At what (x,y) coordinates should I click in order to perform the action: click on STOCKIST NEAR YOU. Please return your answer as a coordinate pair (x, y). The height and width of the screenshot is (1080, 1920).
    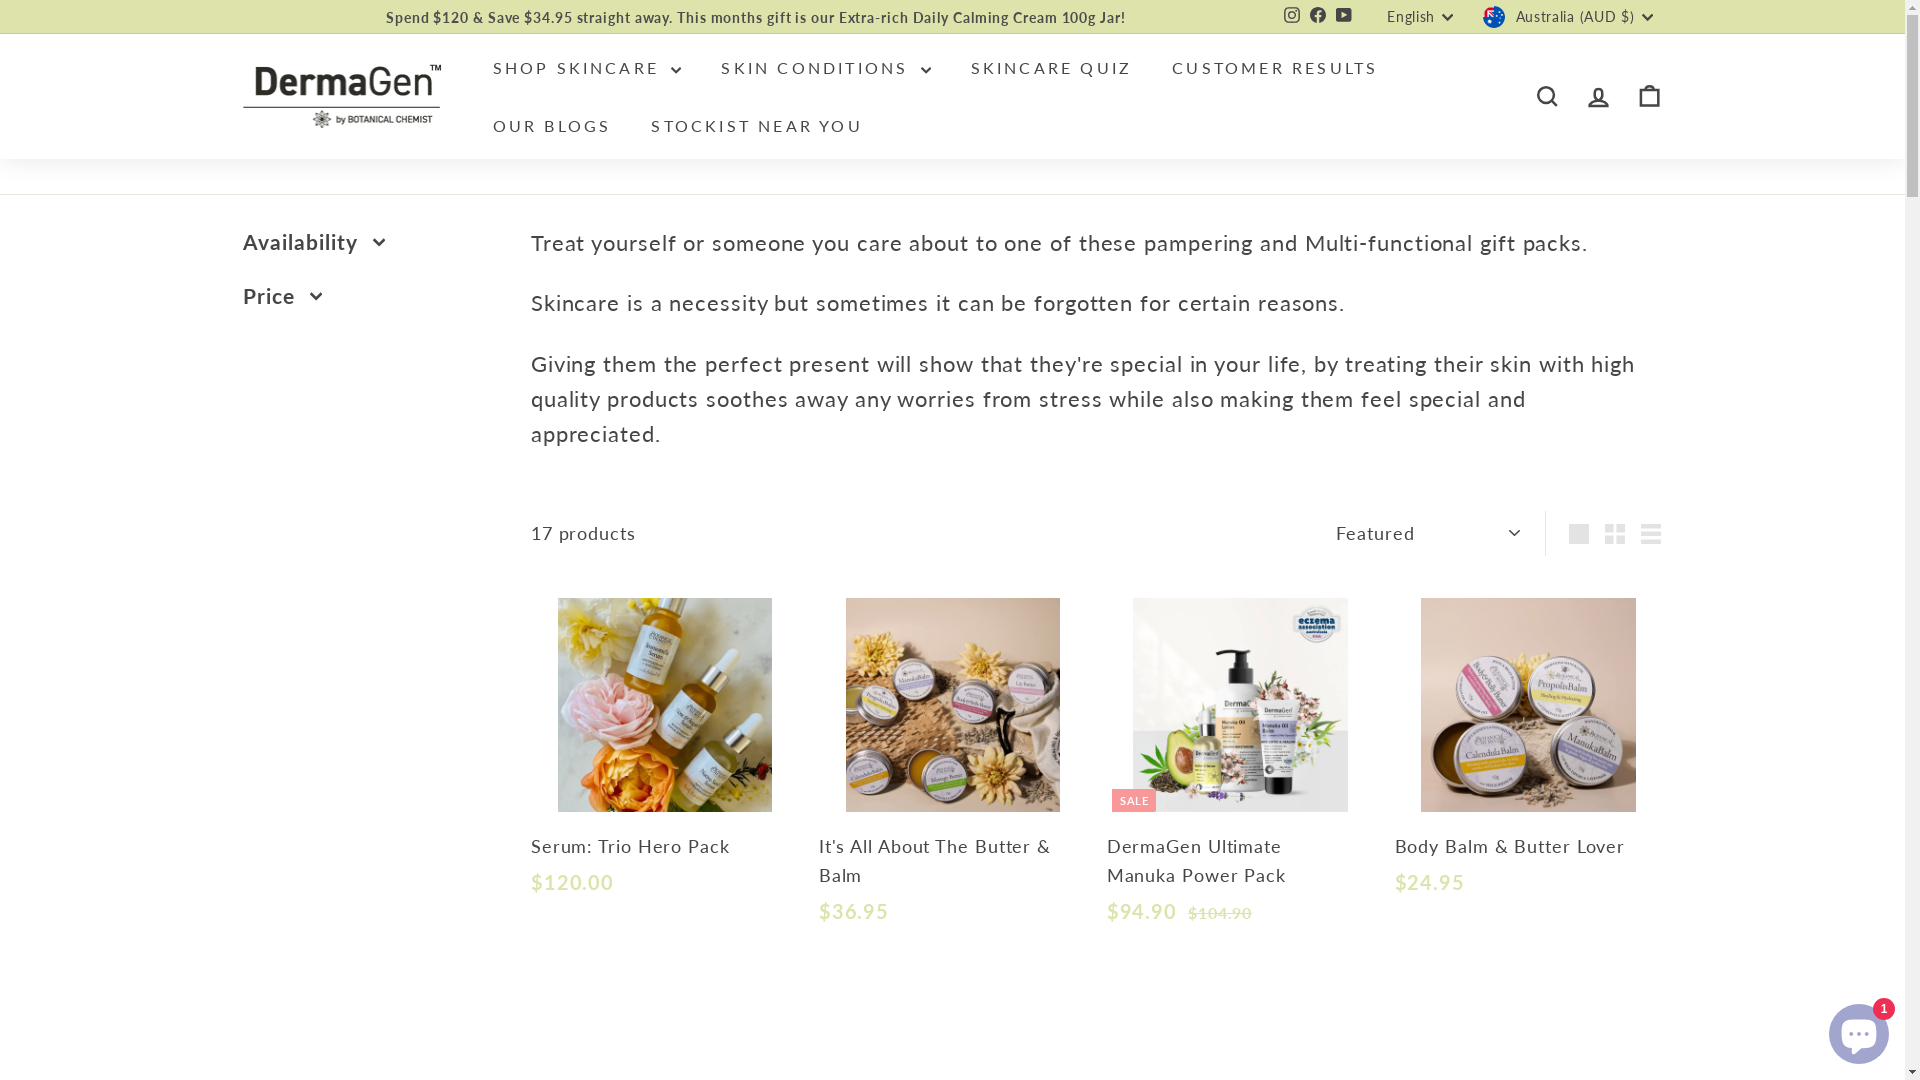
    Looking at the image, I should click on (756, 126).